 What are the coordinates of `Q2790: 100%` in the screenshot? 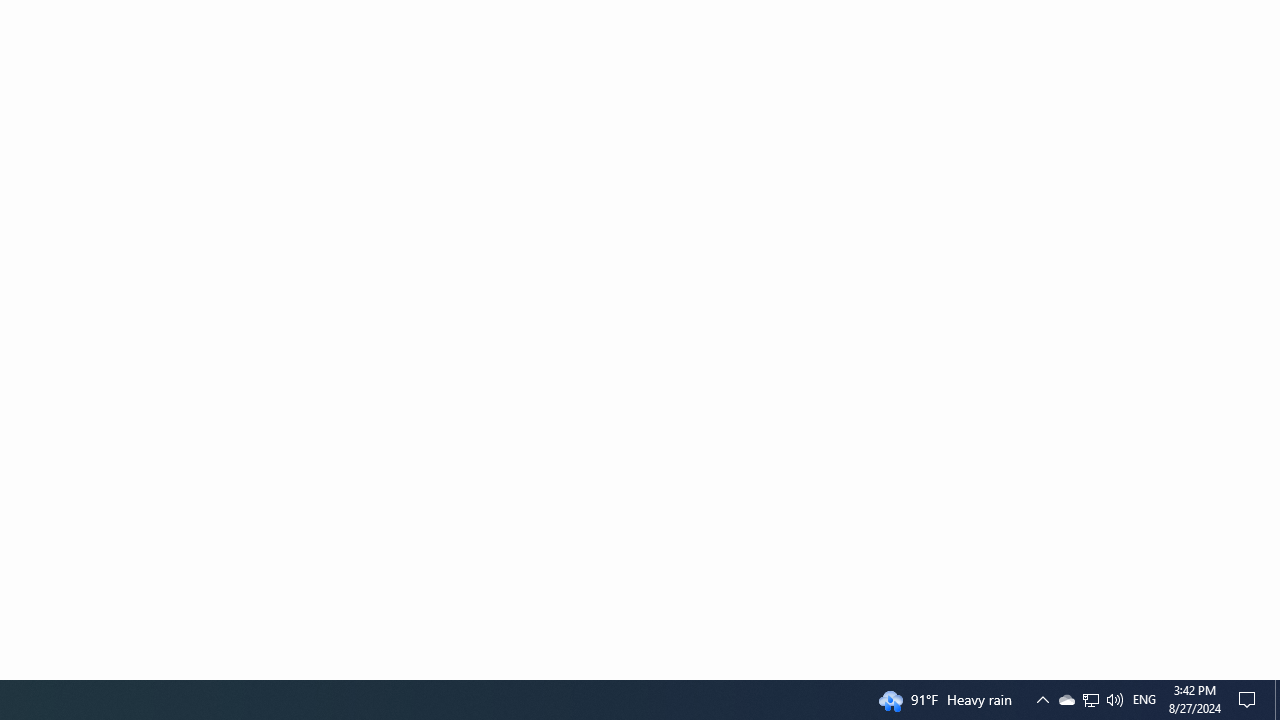 It's located at (1090, 700).